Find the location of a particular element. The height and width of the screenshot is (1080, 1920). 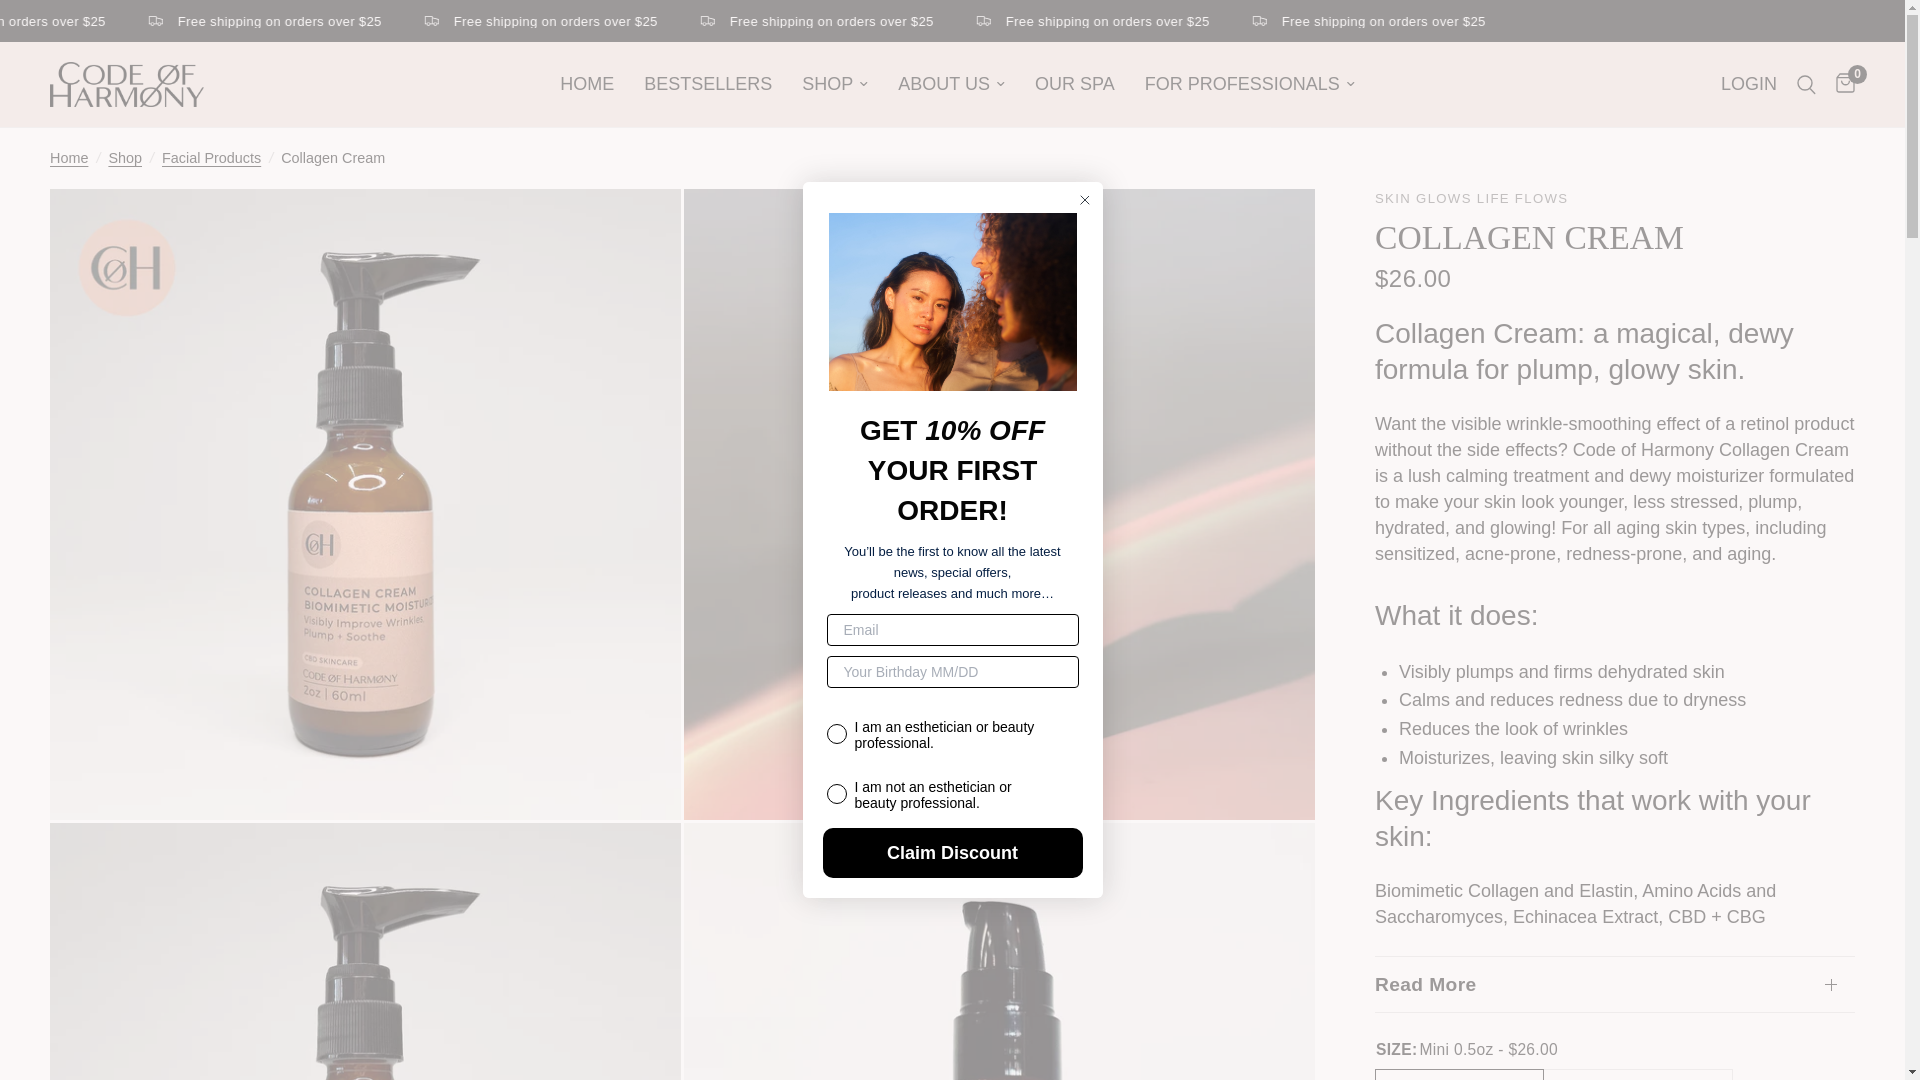

BESTSELLERS is located at coordinates (707, 84).